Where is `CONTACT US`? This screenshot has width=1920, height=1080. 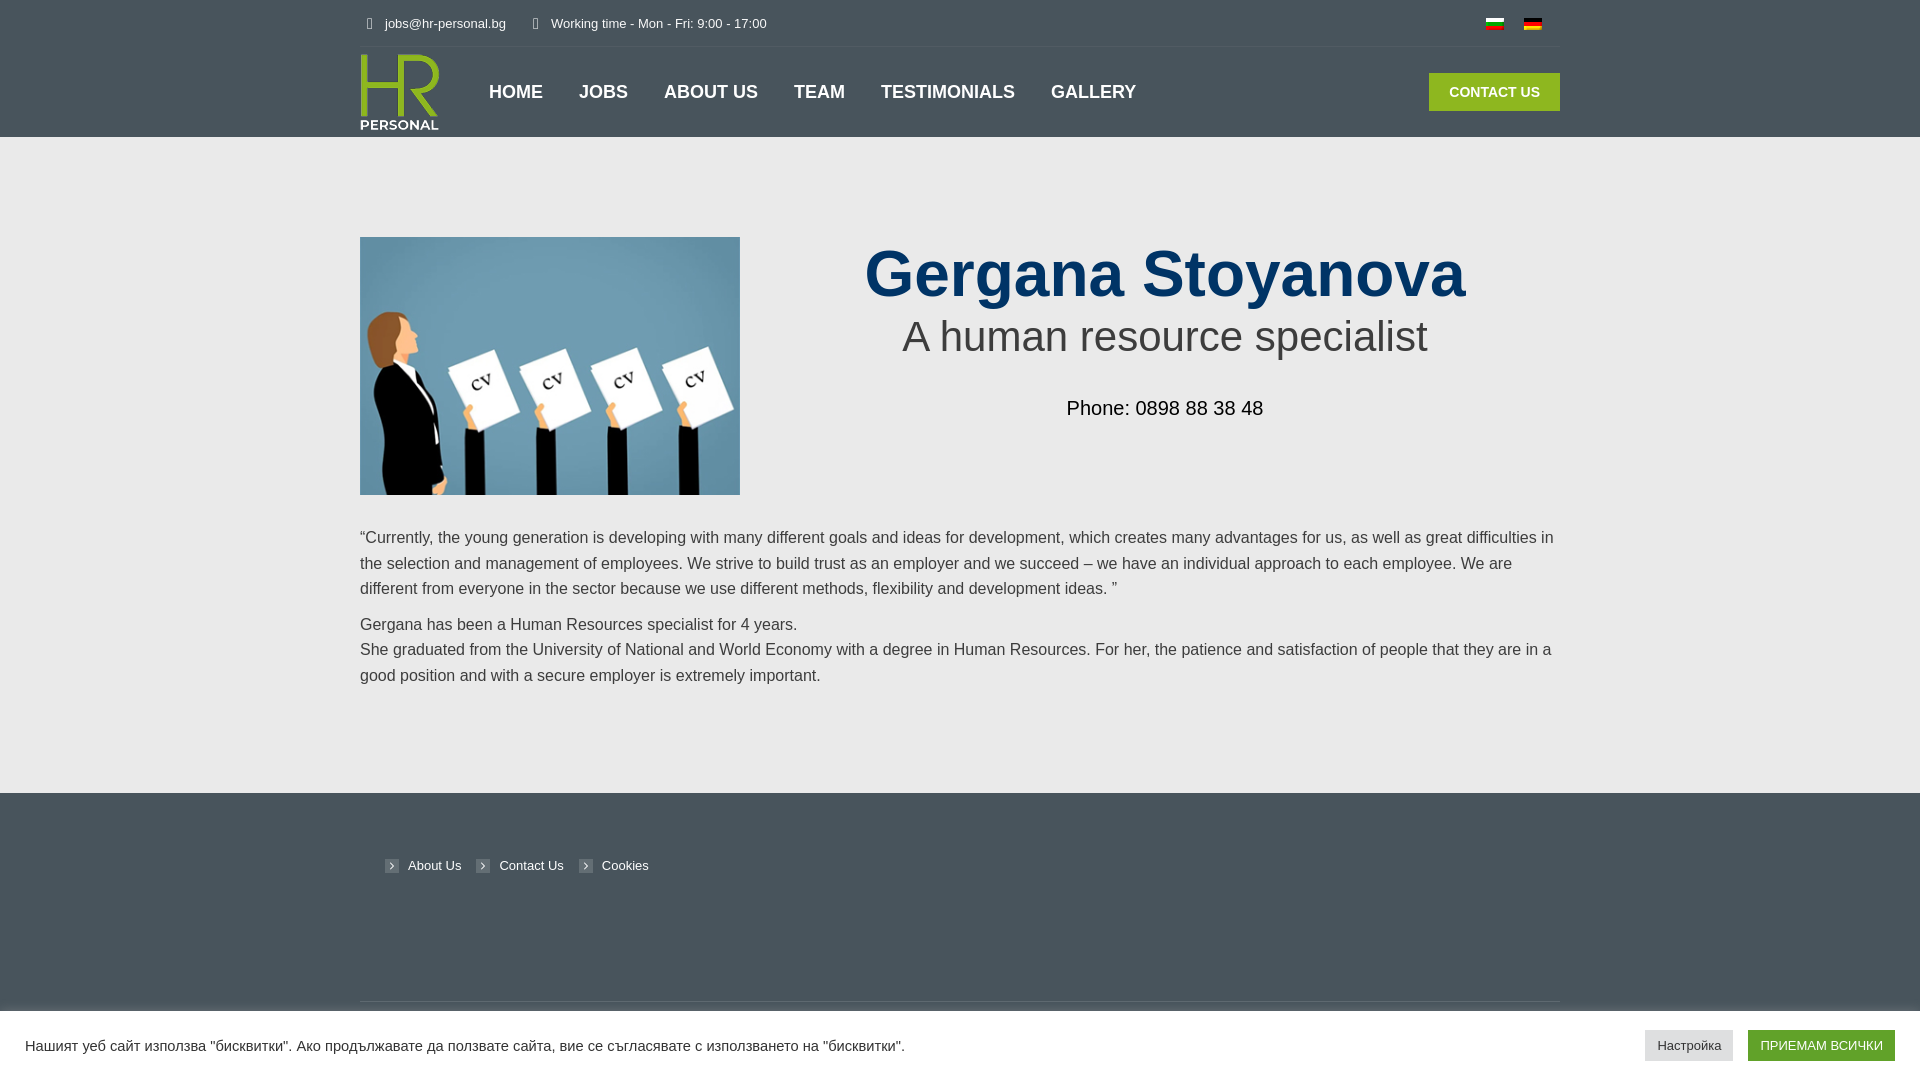 CONTACT US is located at coordinates (1494, 92).